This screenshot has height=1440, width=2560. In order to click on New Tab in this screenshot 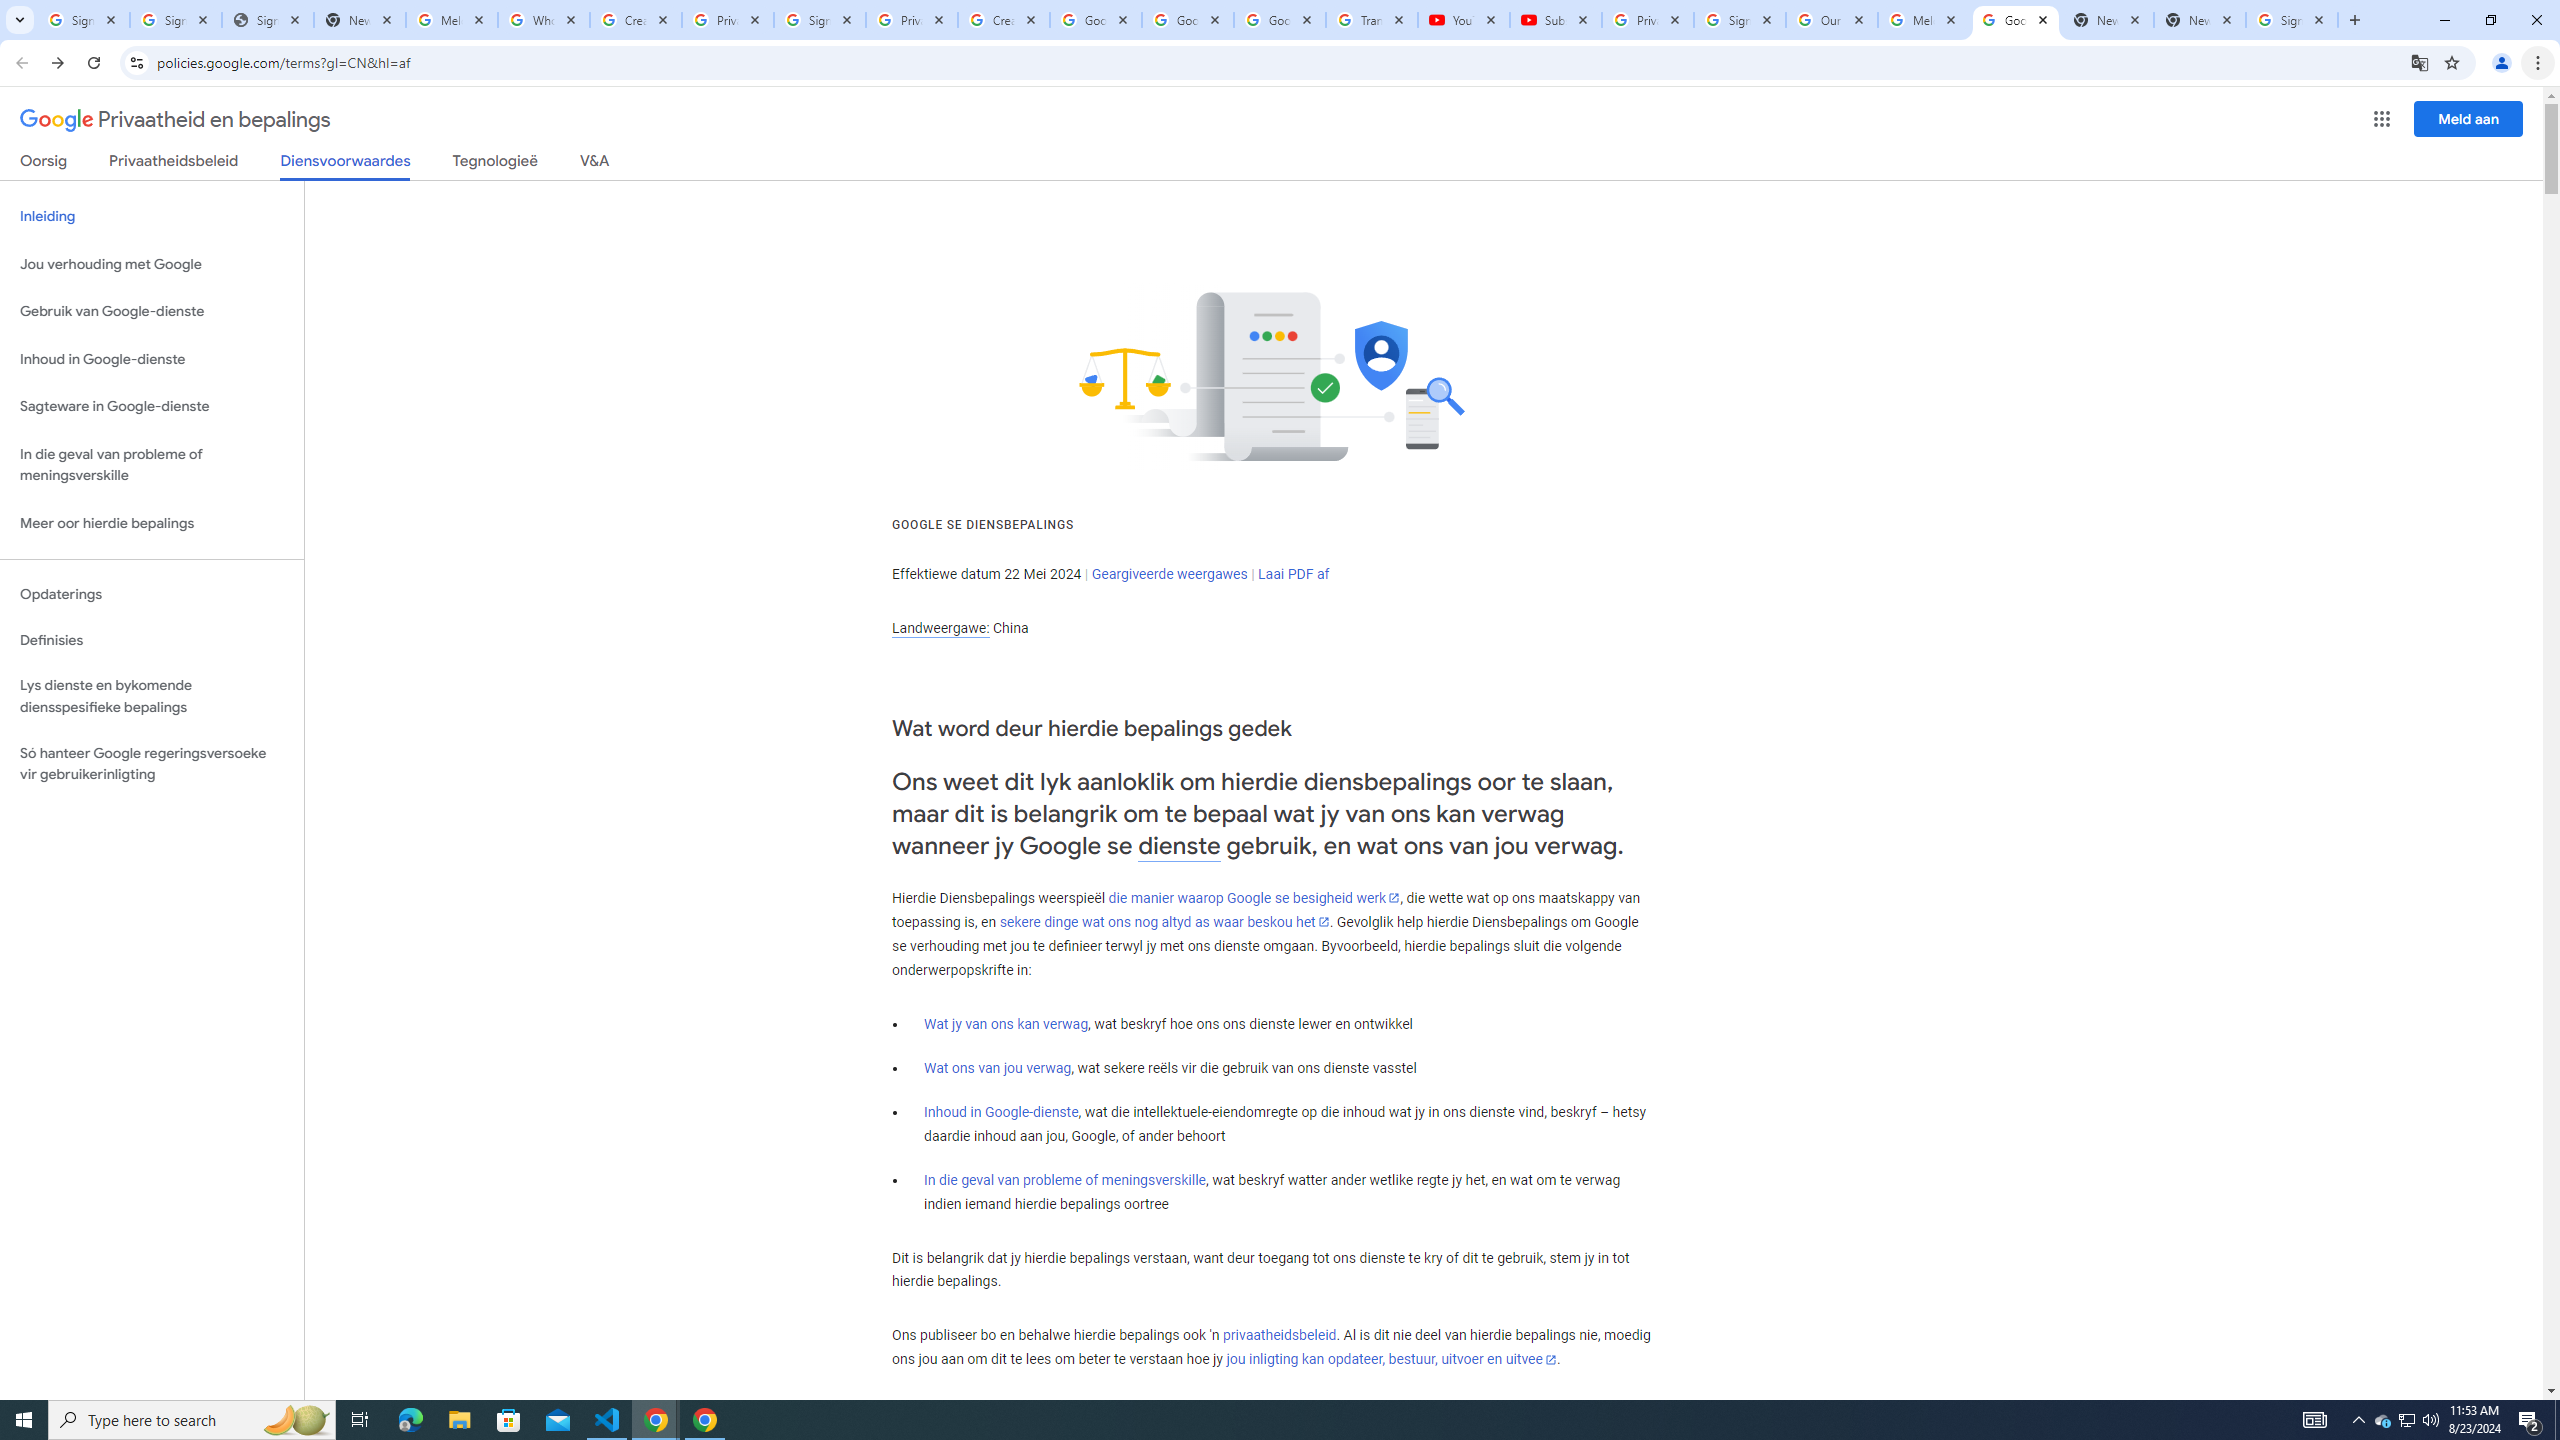, I will do `click(2200, 20)`.